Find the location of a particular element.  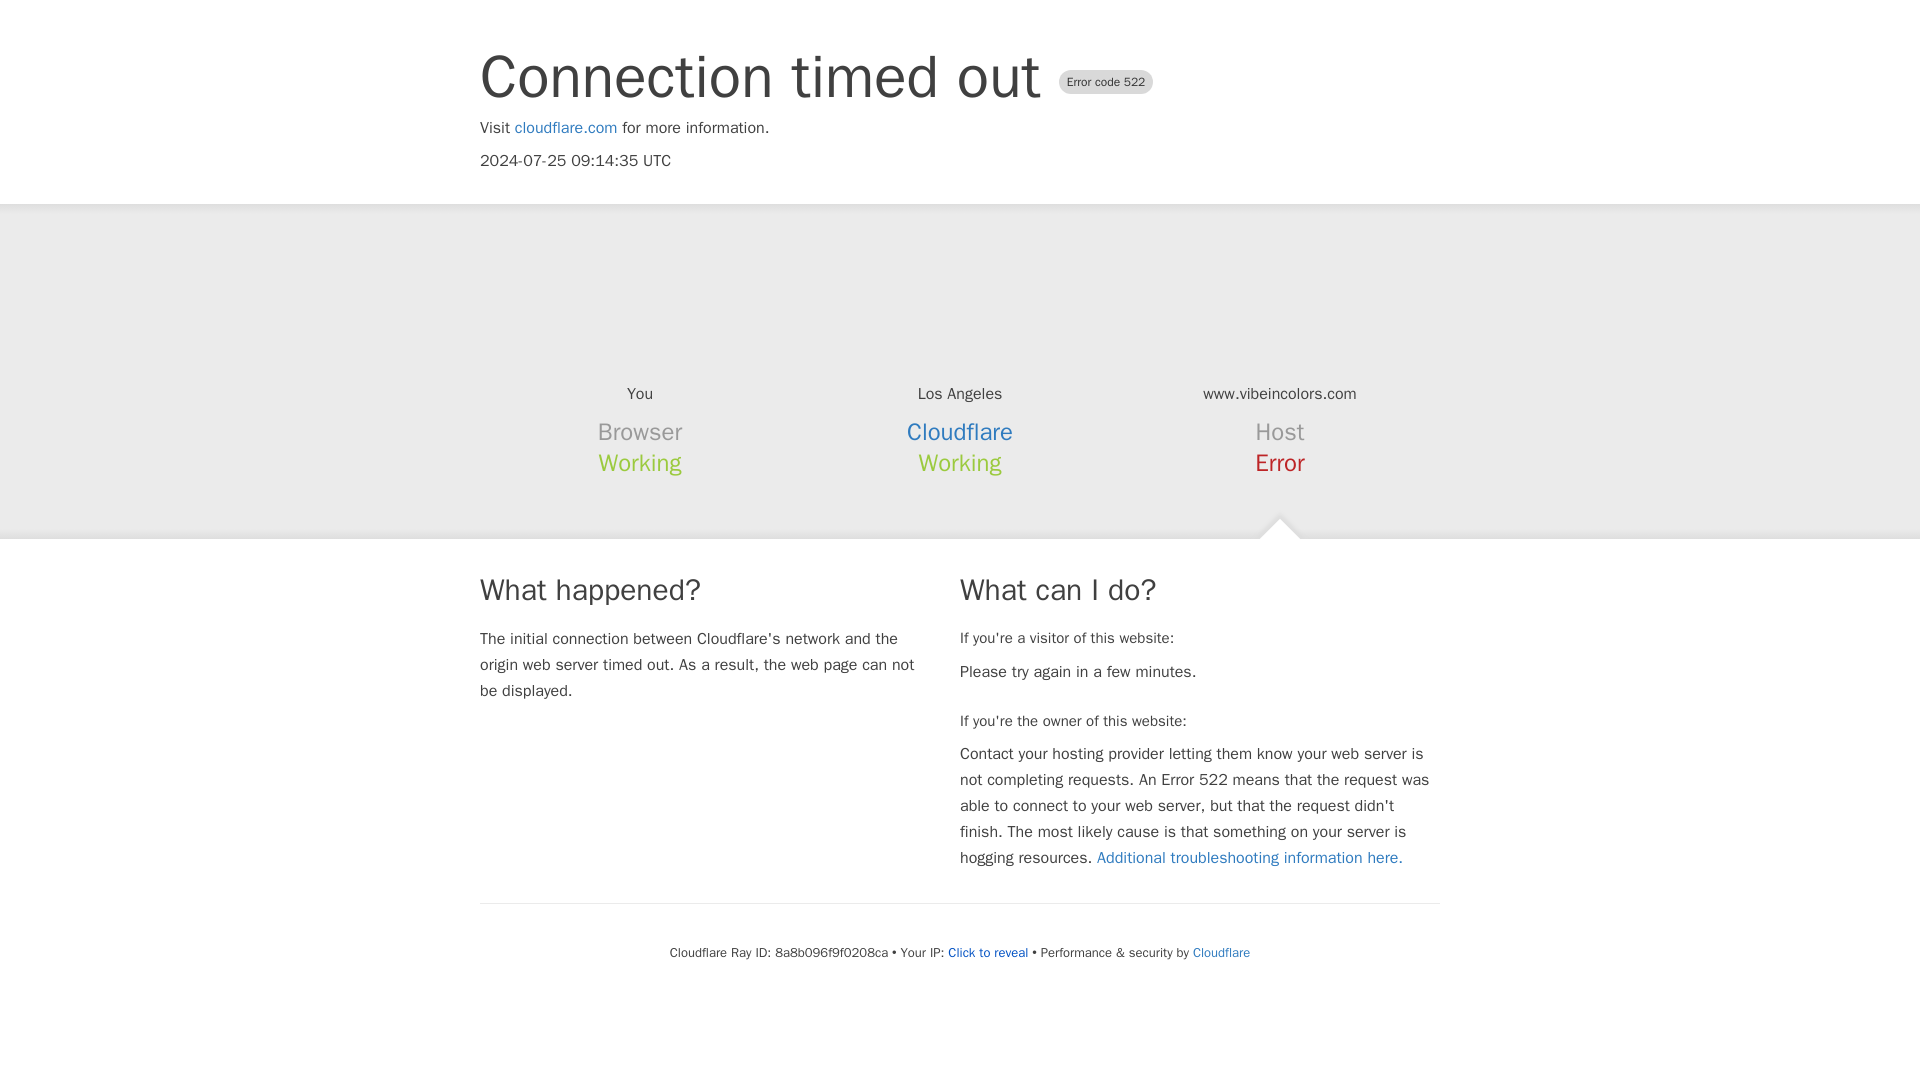

cloudflare.com is located at coordinates (566, 128).